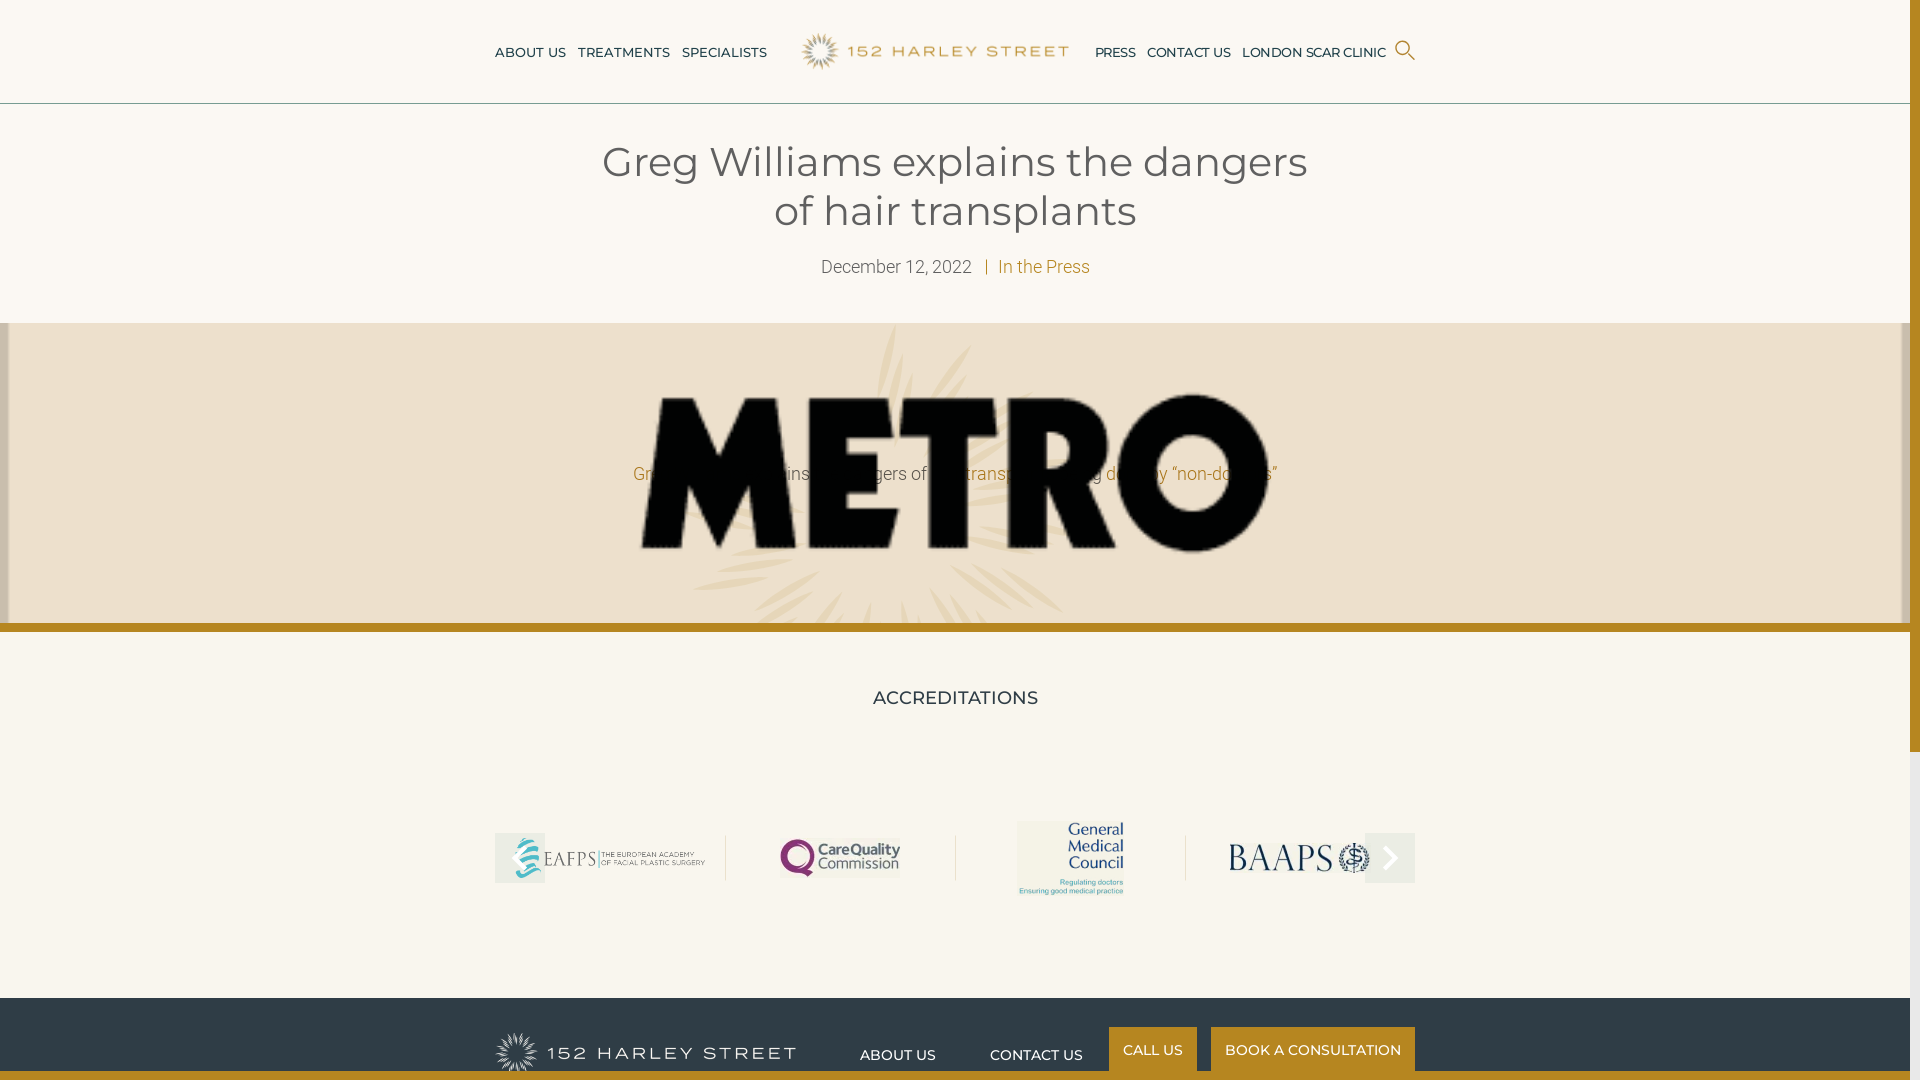 The height and width of the screenshot is (1080, 1920). I want to click on In the Press, so click(1036, 266).